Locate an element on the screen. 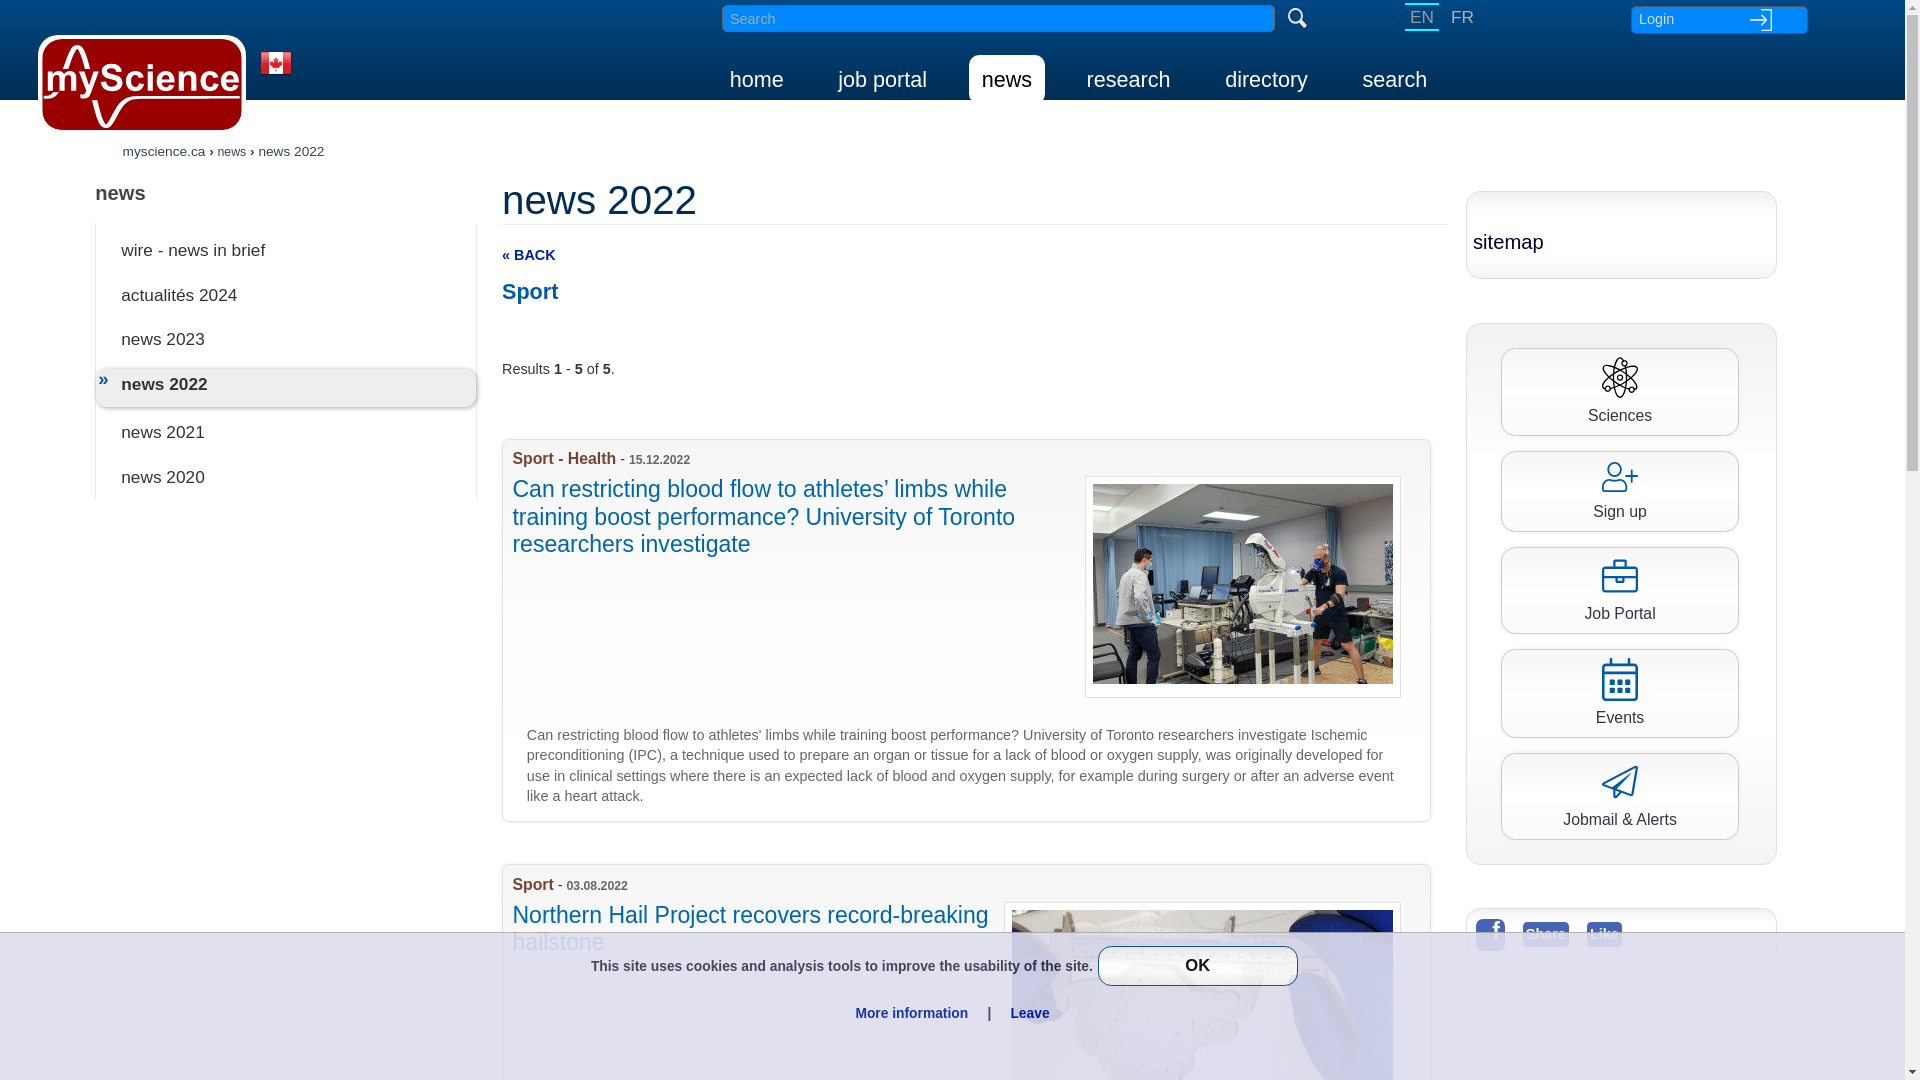 The image size is (1920, 1080). search is located at coordinates (1394, 79).